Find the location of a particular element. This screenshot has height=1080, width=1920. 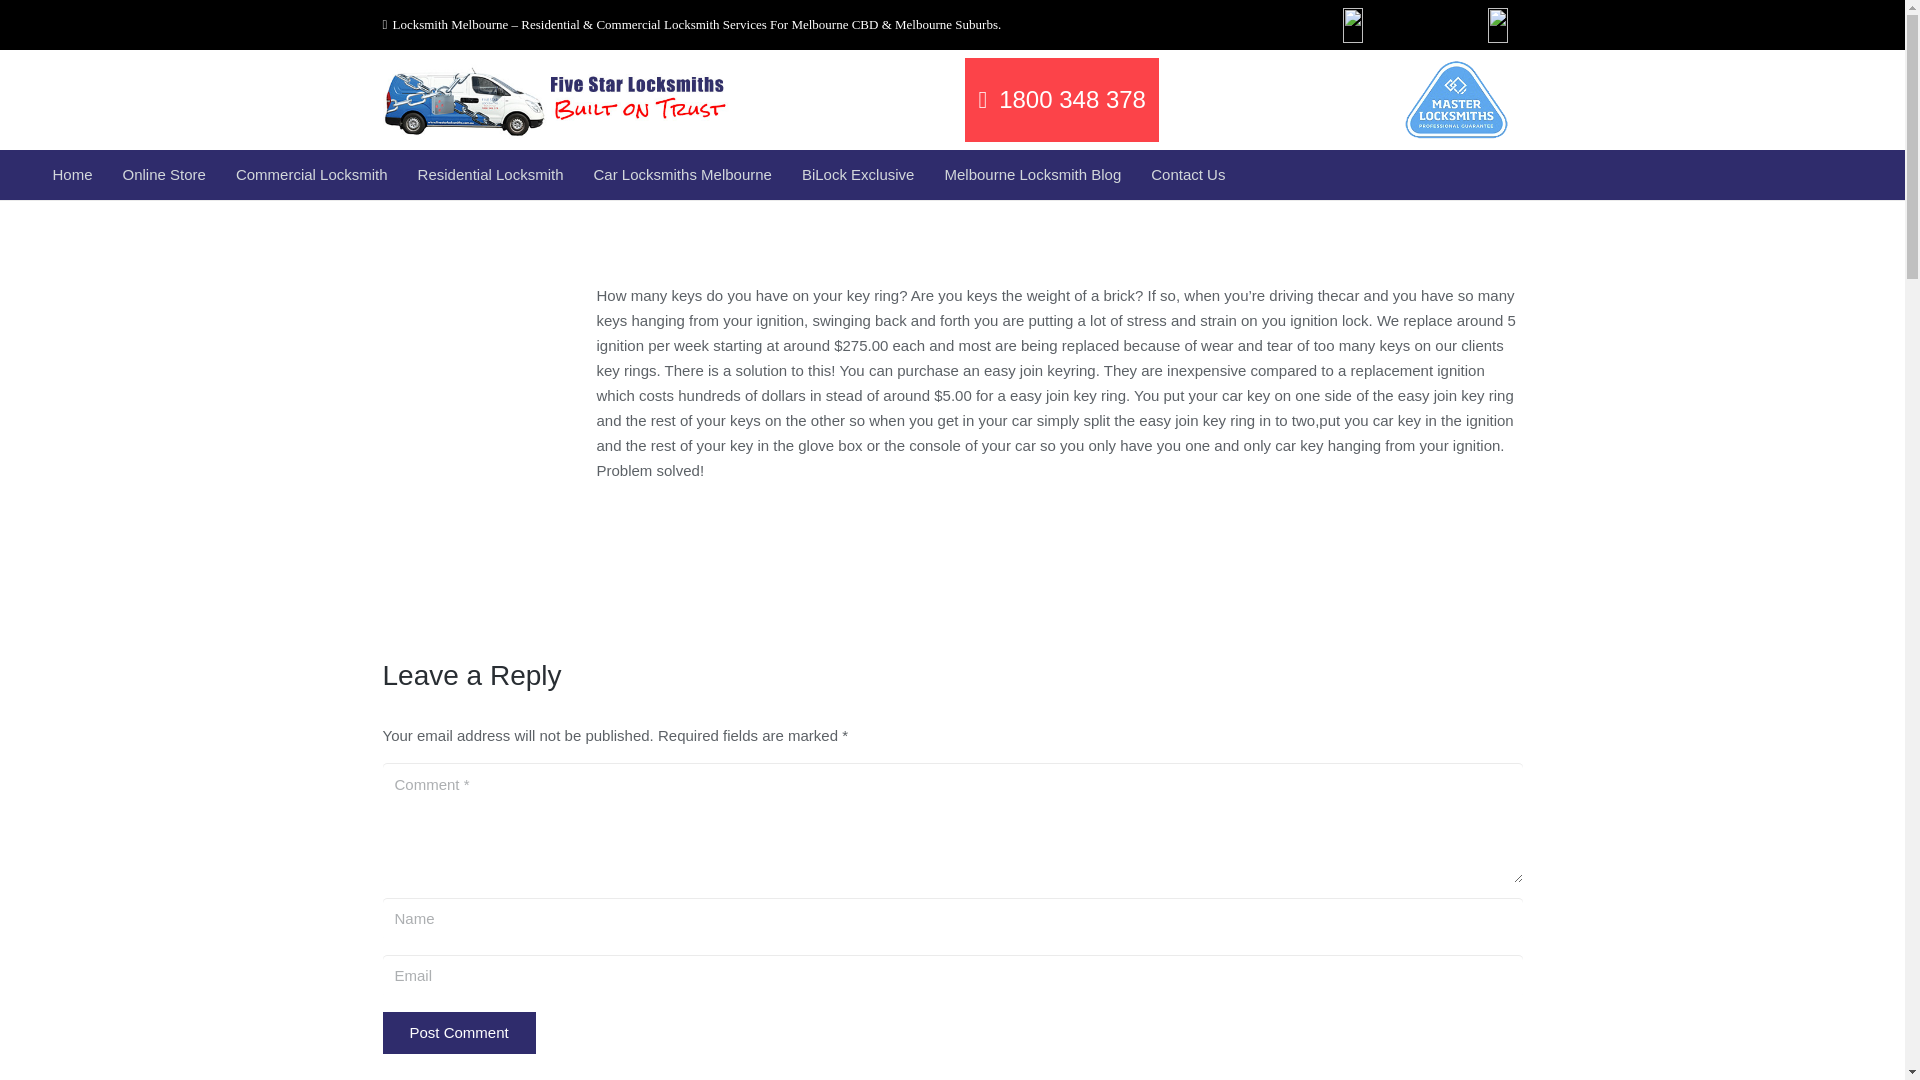

Share on Facebook is located at coordinates (394, 517).